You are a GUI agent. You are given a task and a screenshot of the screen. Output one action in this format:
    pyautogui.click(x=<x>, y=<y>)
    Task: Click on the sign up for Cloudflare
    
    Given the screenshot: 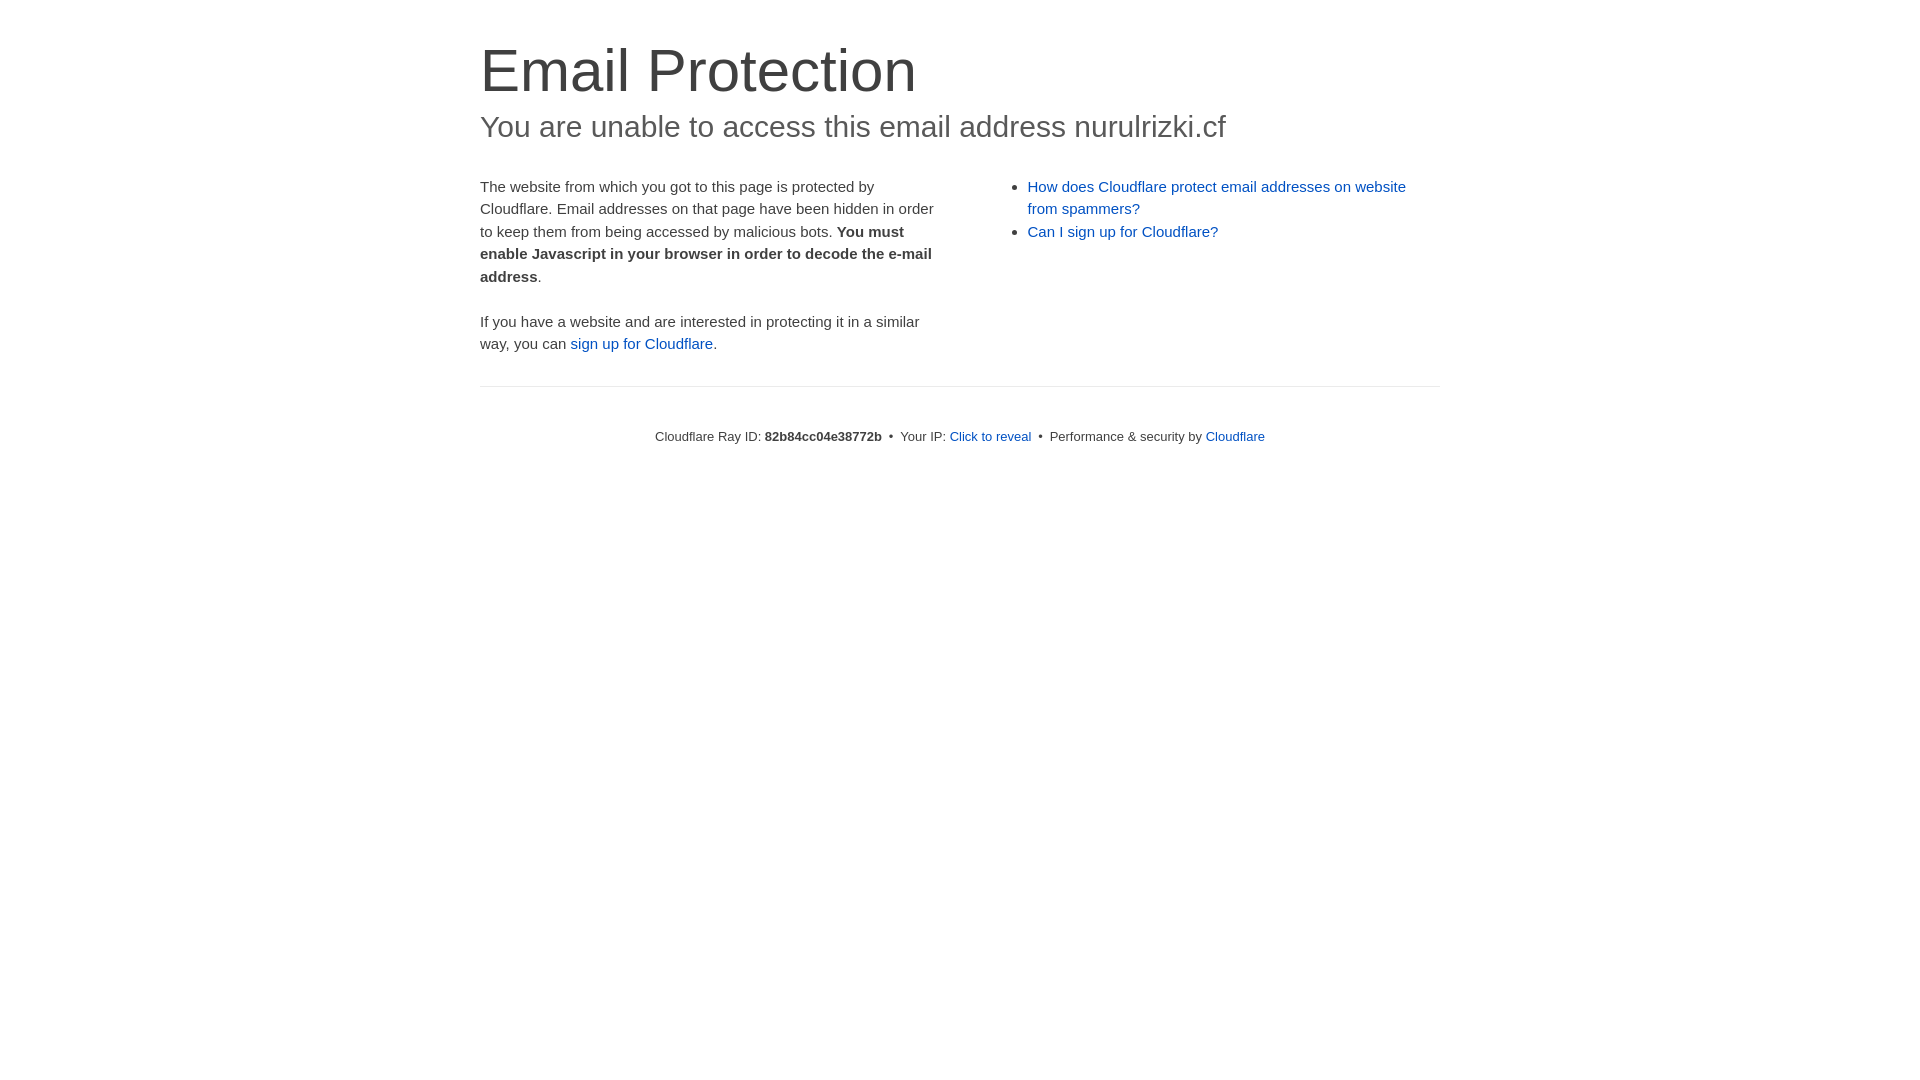 What is the action you would take?
    pyautogui.click(x=642, y=344)
    